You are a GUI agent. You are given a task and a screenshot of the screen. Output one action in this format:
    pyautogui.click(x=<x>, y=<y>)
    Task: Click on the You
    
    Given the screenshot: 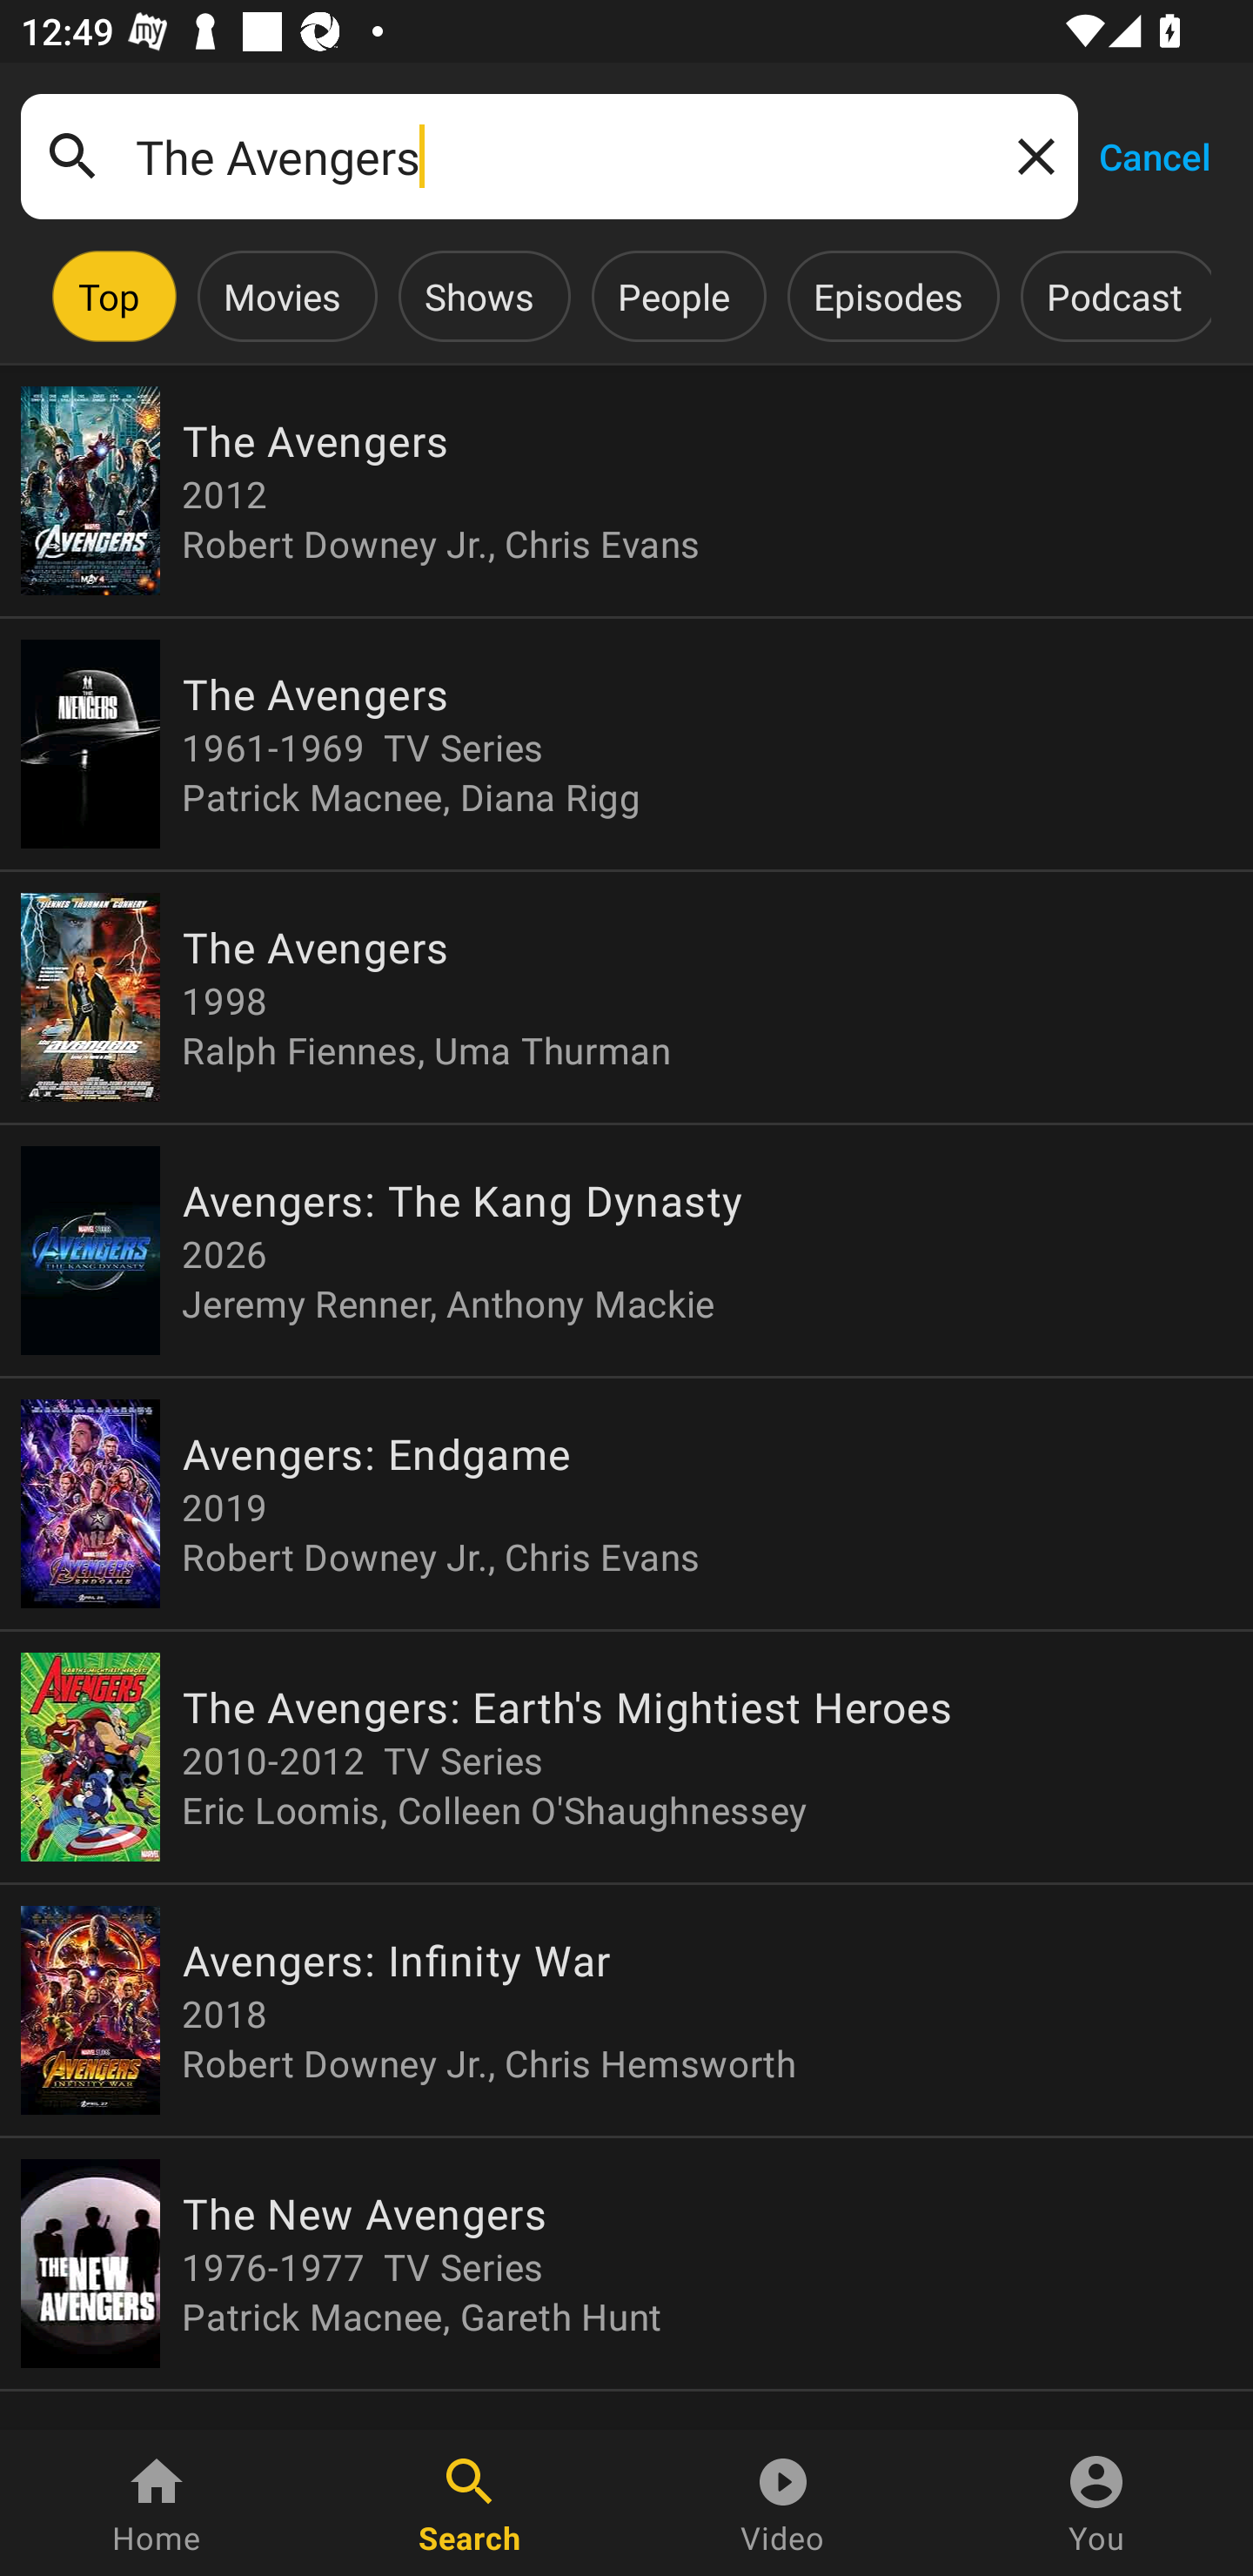 What is the action you would take?
    pyautogui.click(x=1096, y=2503)
    